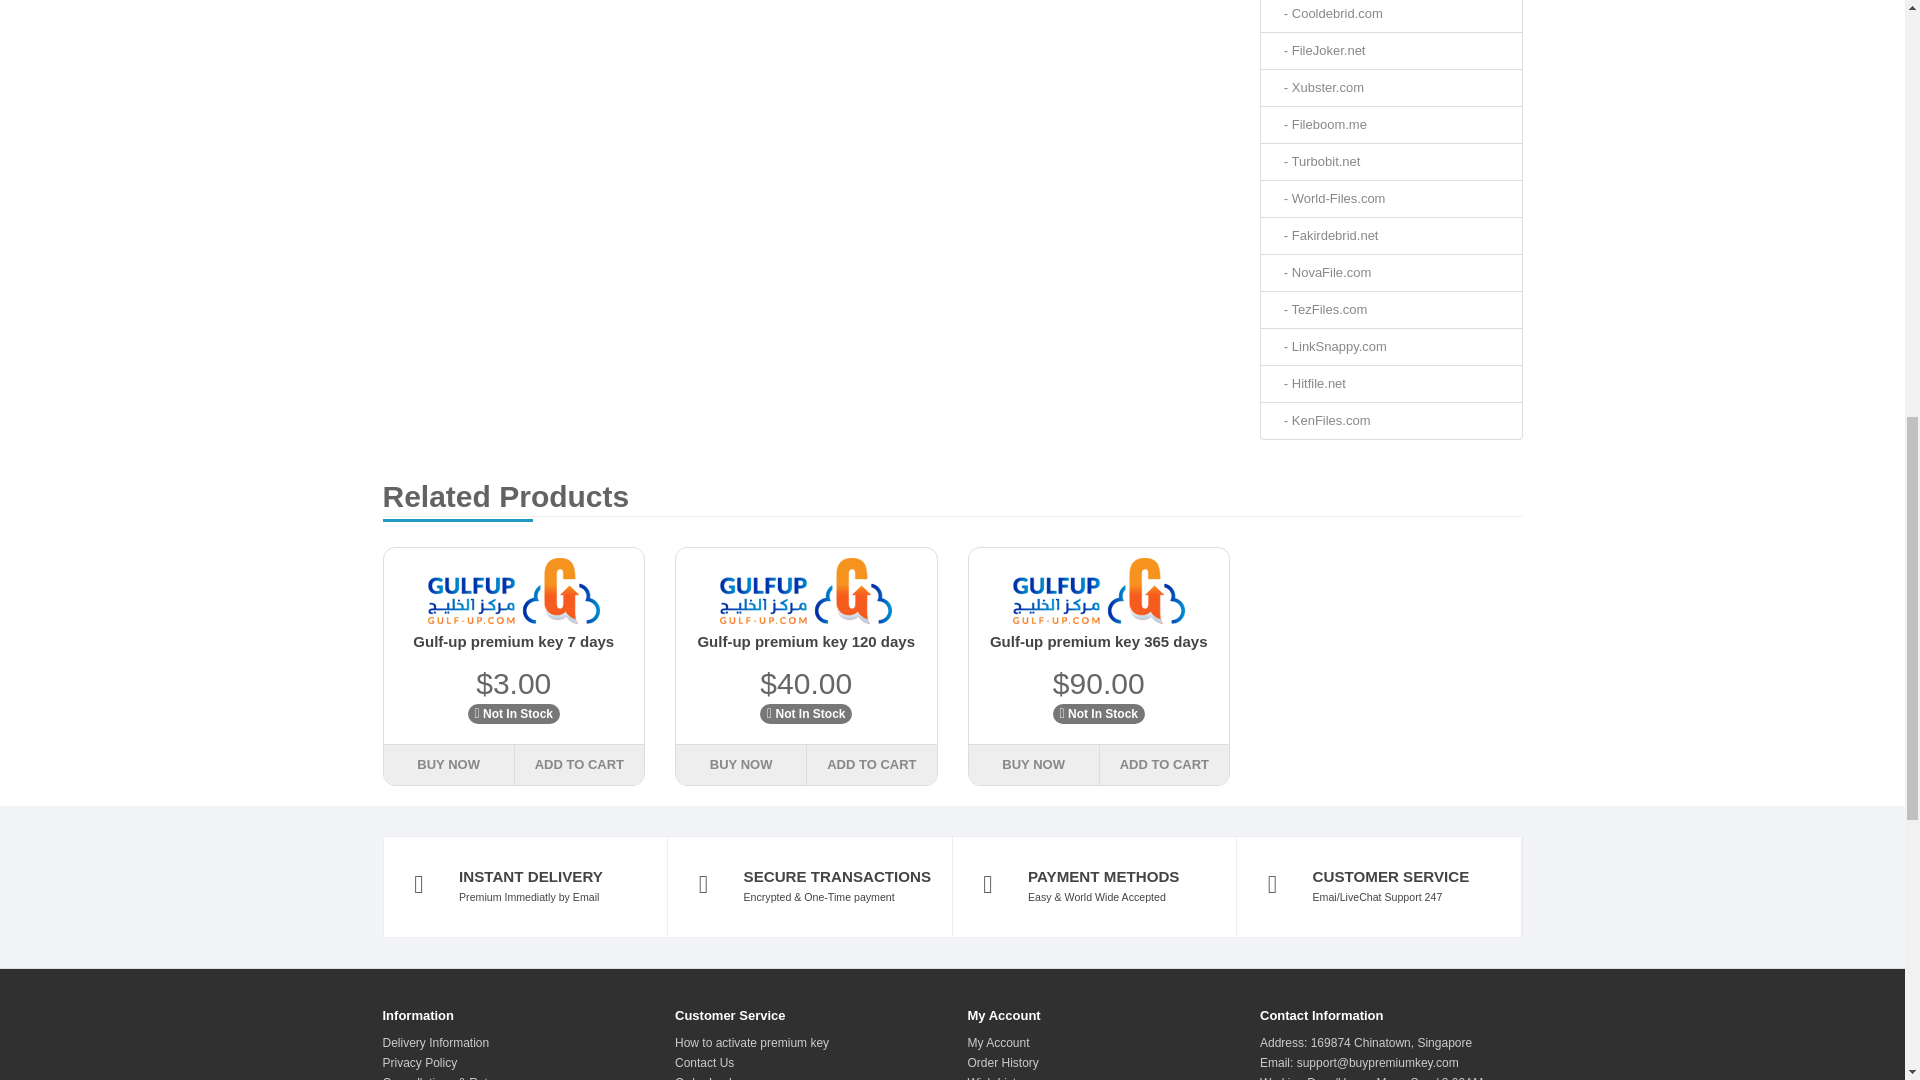 The image size is (1920, 1080). What do you see at coordinates (514, 591) in the screenshot?
I see `Gulf-up premium key 7 days` at bounding box center [514, 591].